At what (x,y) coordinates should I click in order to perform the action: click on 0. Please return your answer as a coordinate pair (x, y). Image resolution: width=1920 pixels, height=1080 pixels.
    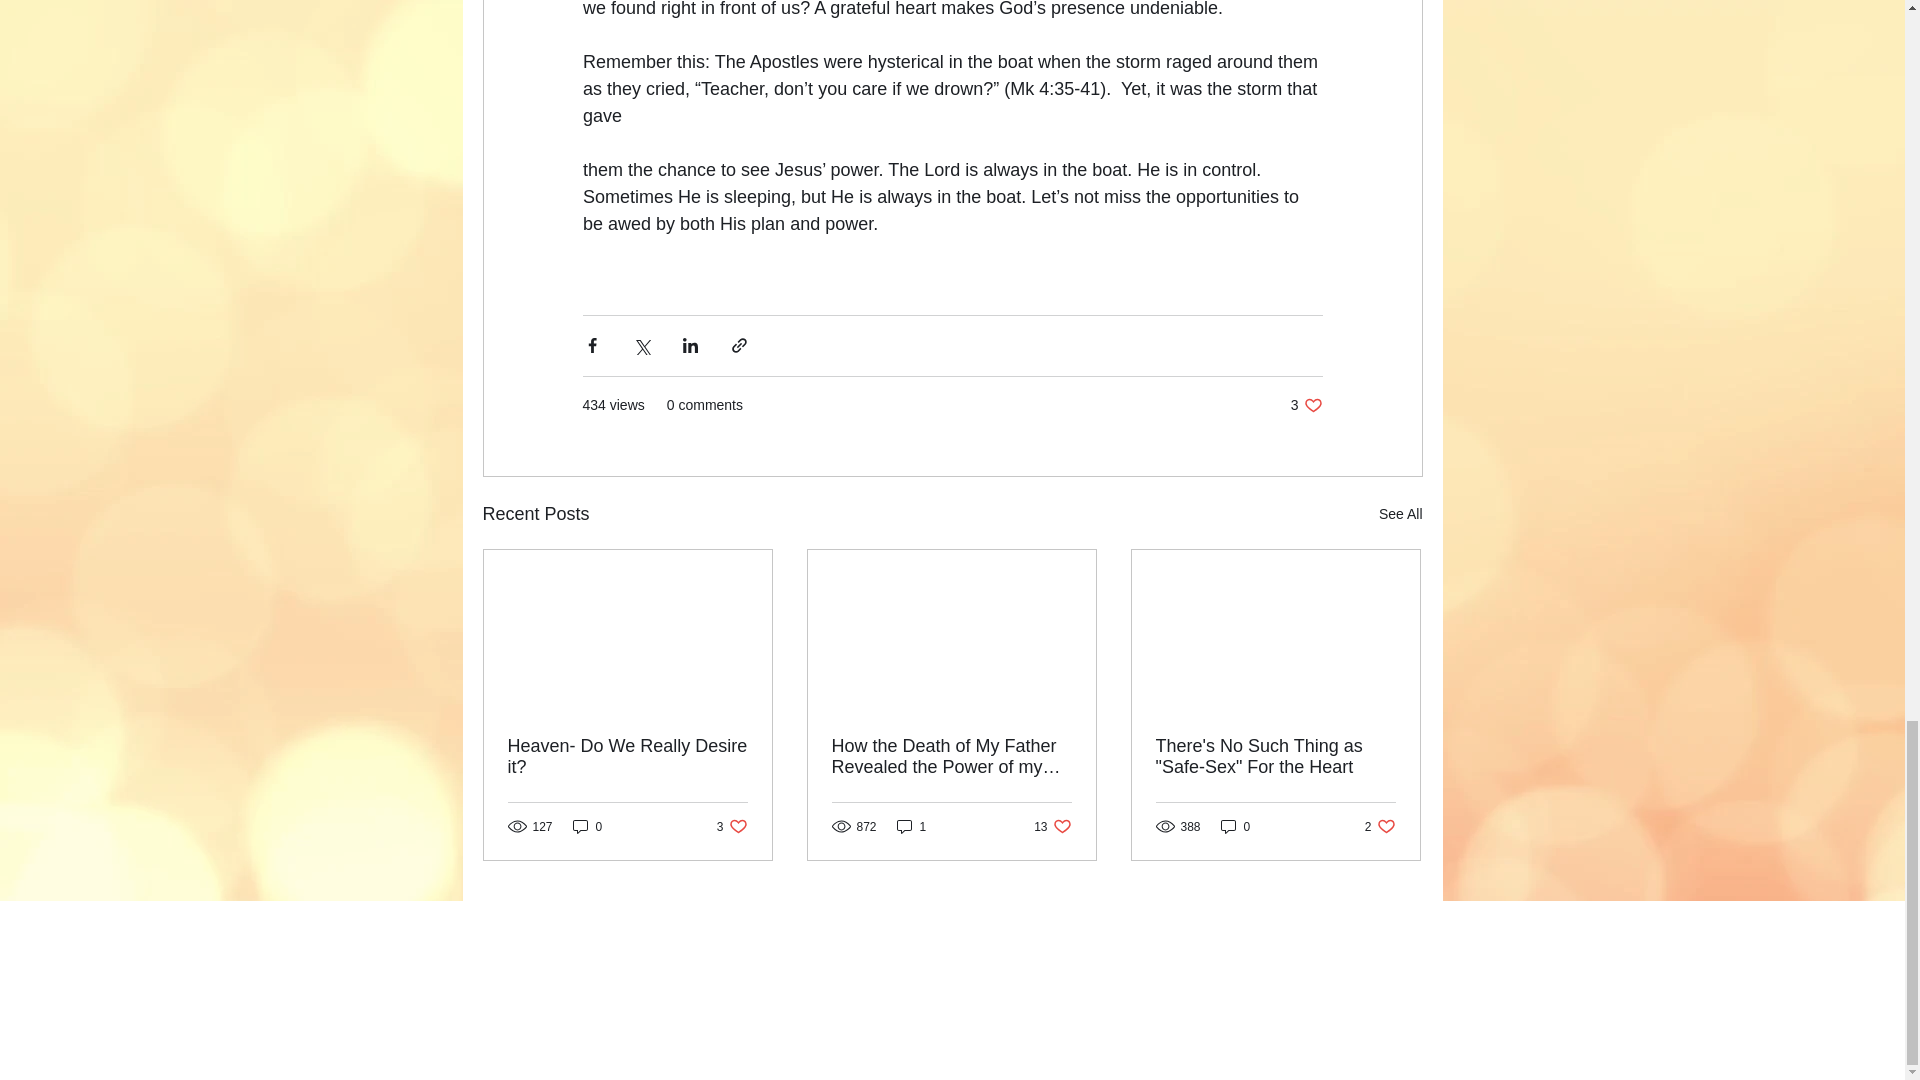
    Looking at the image, I should click on (1306, 405).